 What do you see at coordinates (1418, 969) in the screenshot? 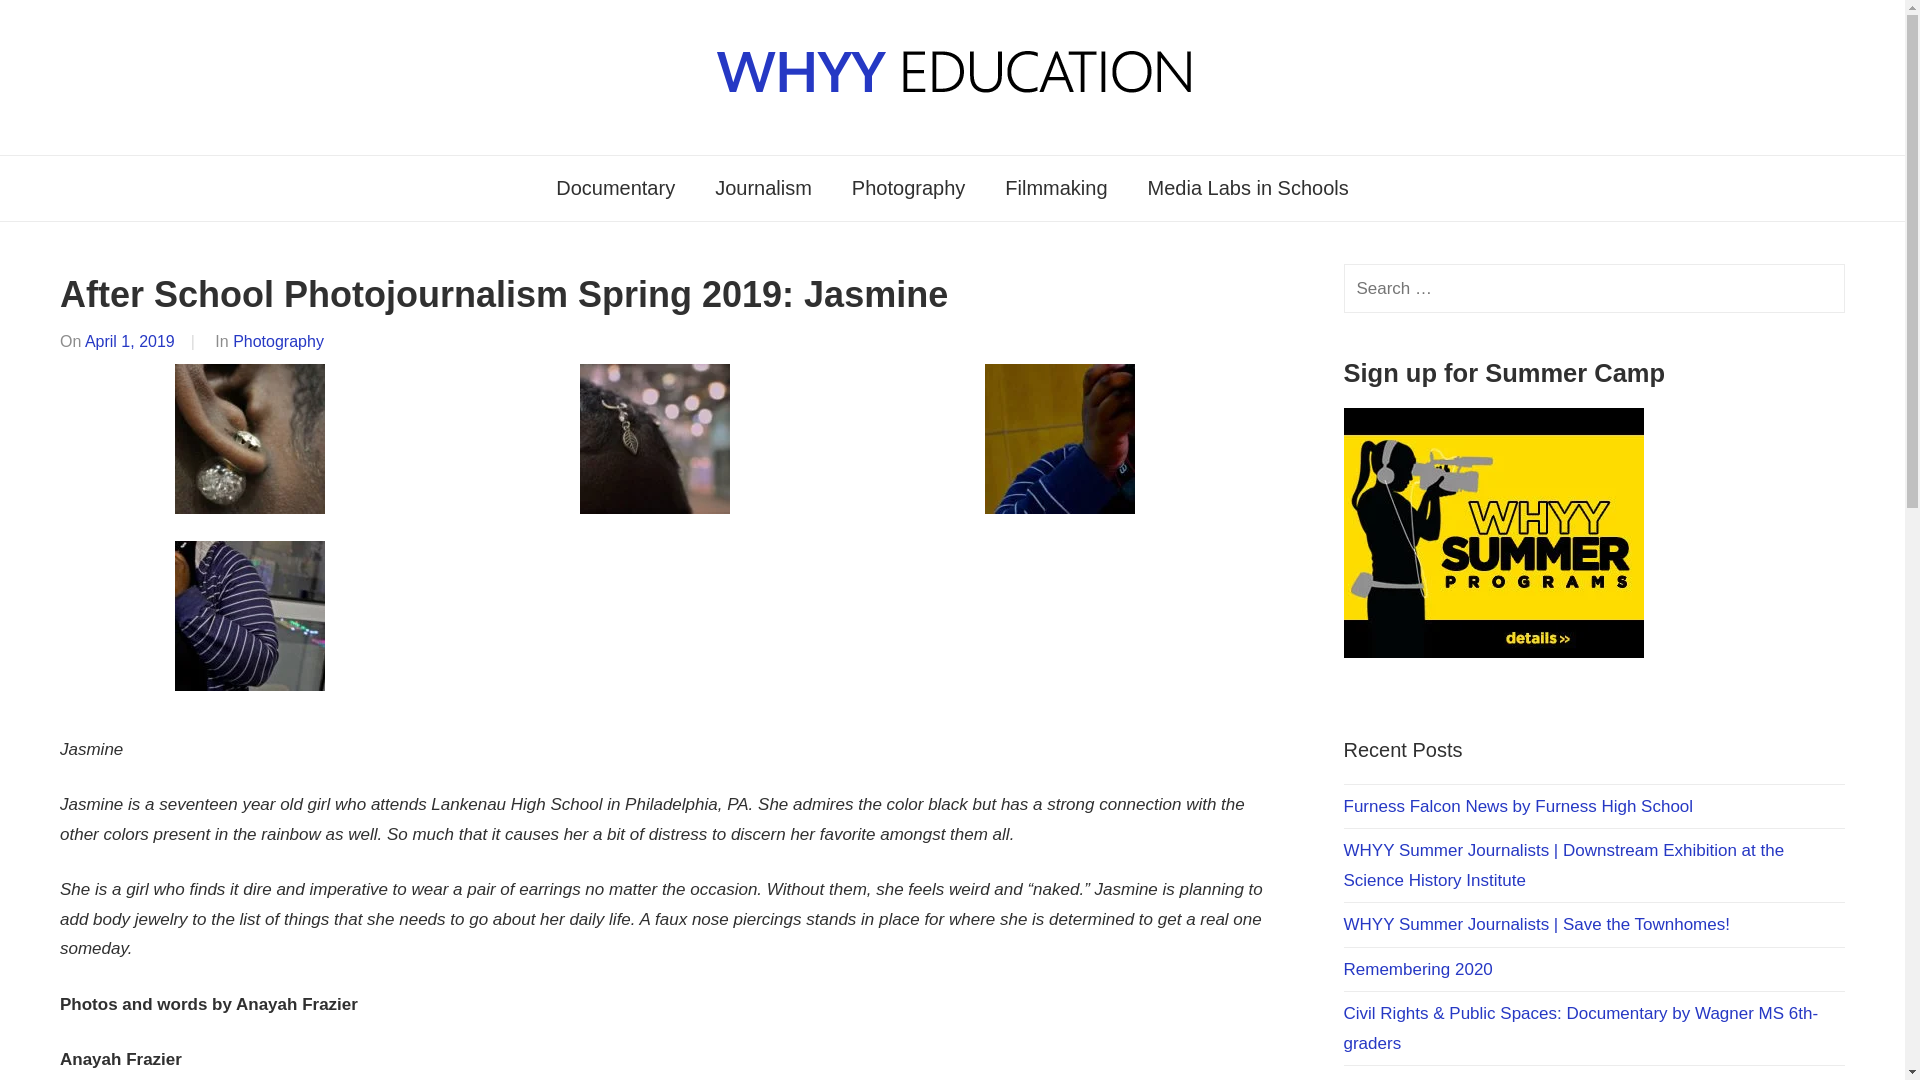
I see `Remembering 2020` at bounding box center [1418, 969].